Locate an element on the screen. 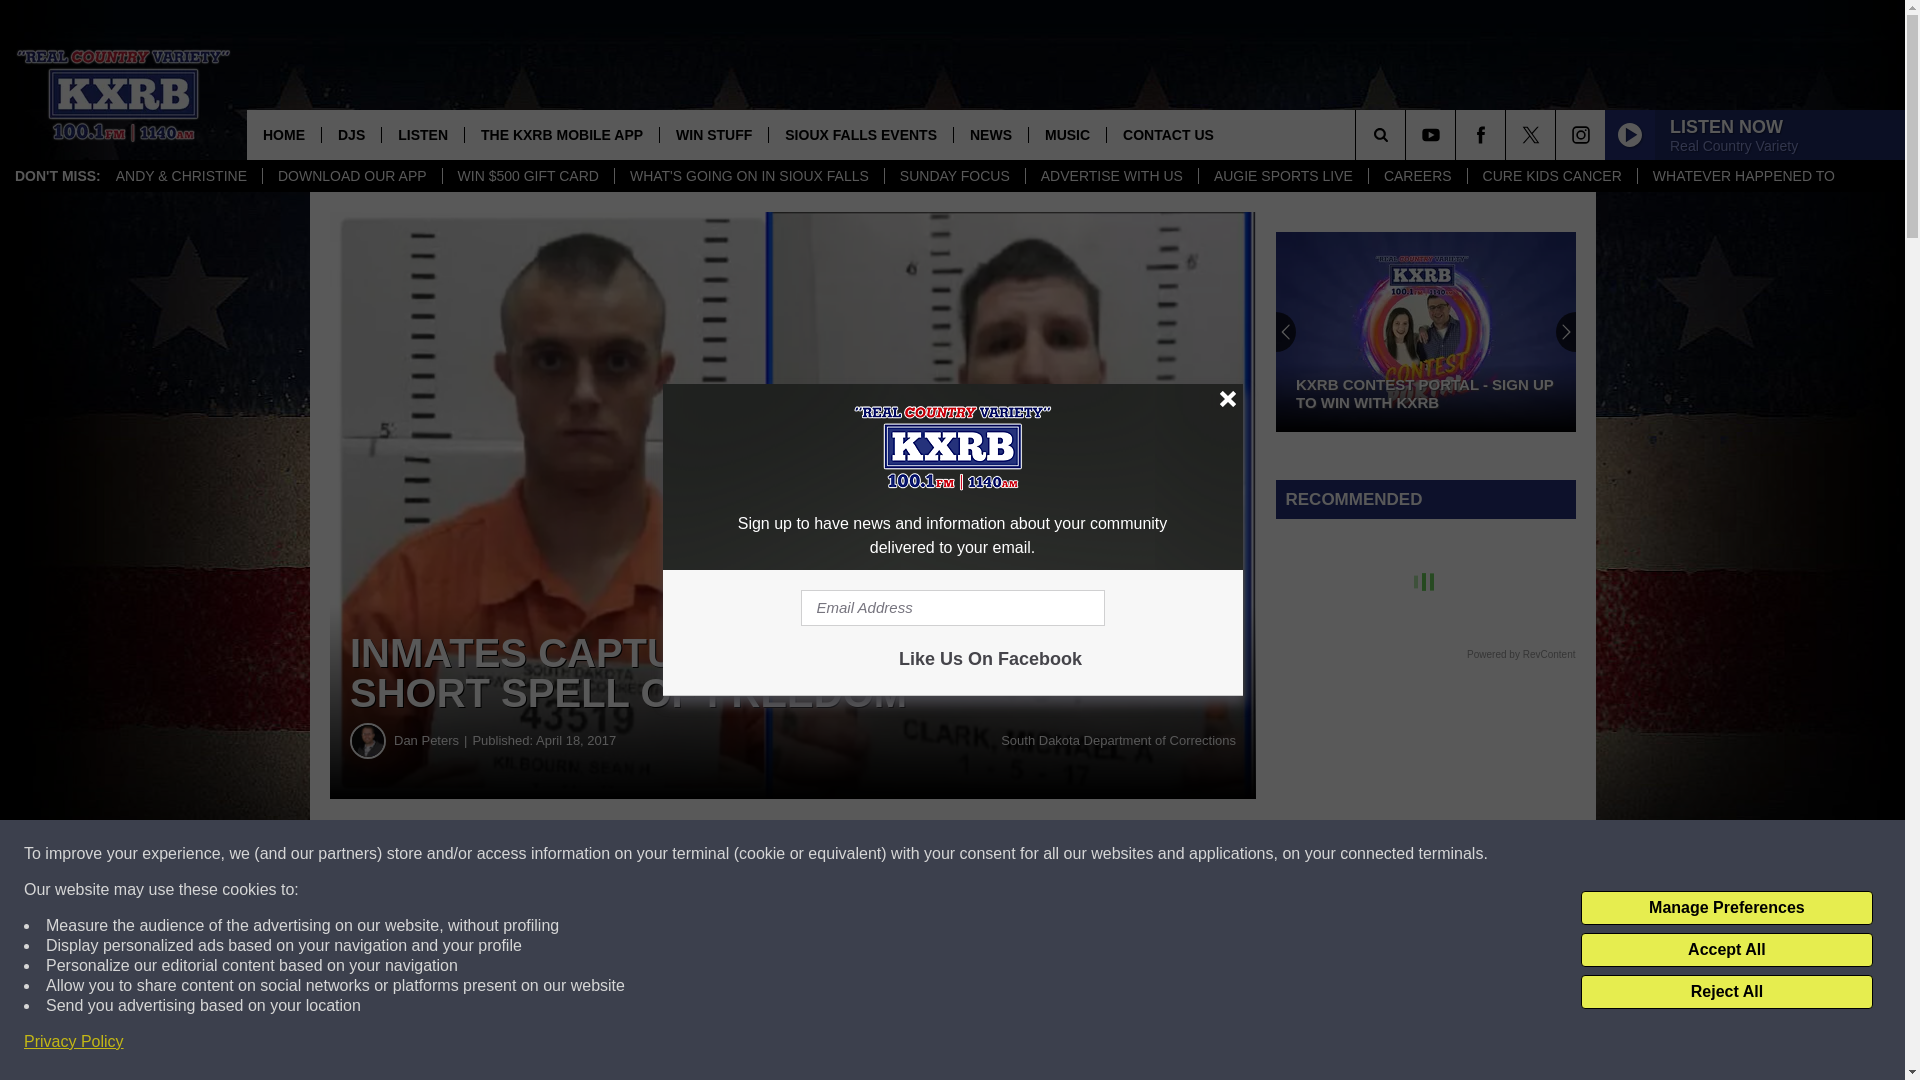 This screenshot has height=1080, width=1920. Privacy Policy is located at coordinates (74, 1042).